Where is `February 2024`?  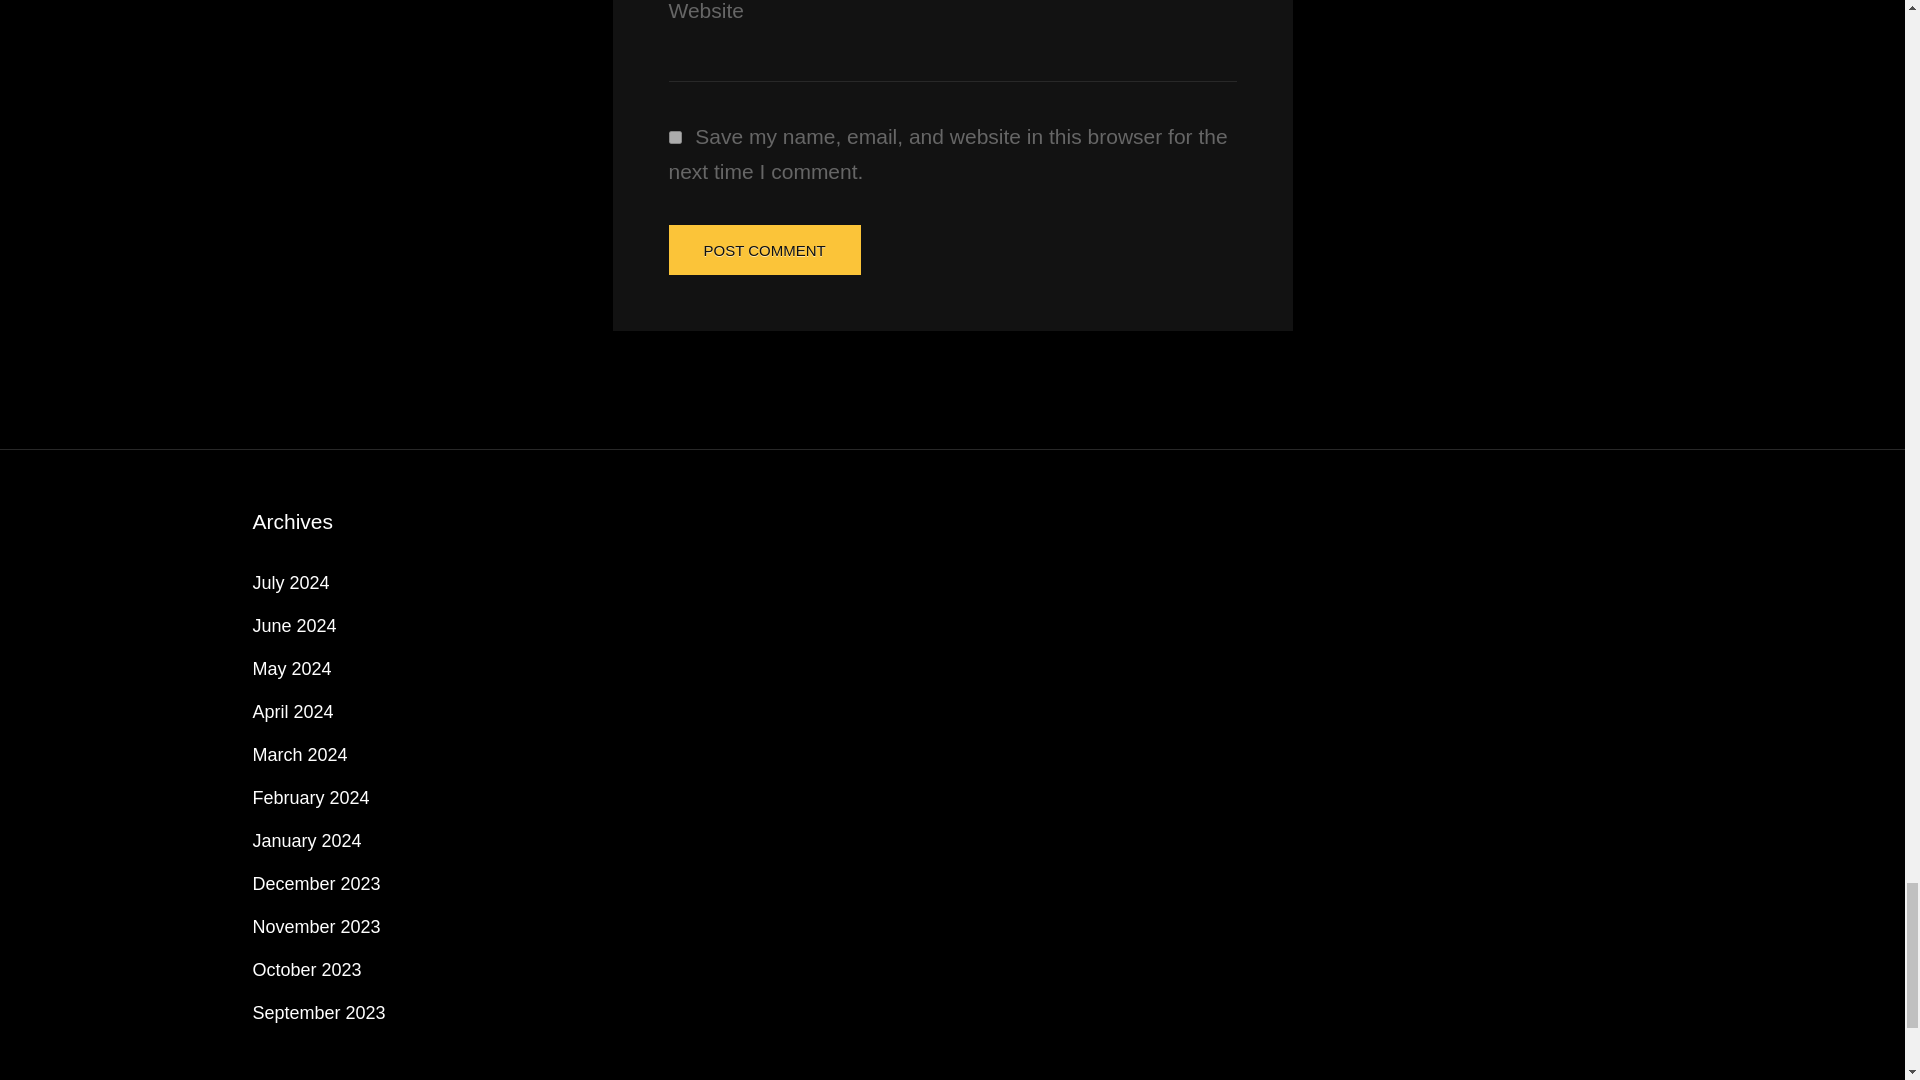
February 2024 is located at coordinates (310, 798).